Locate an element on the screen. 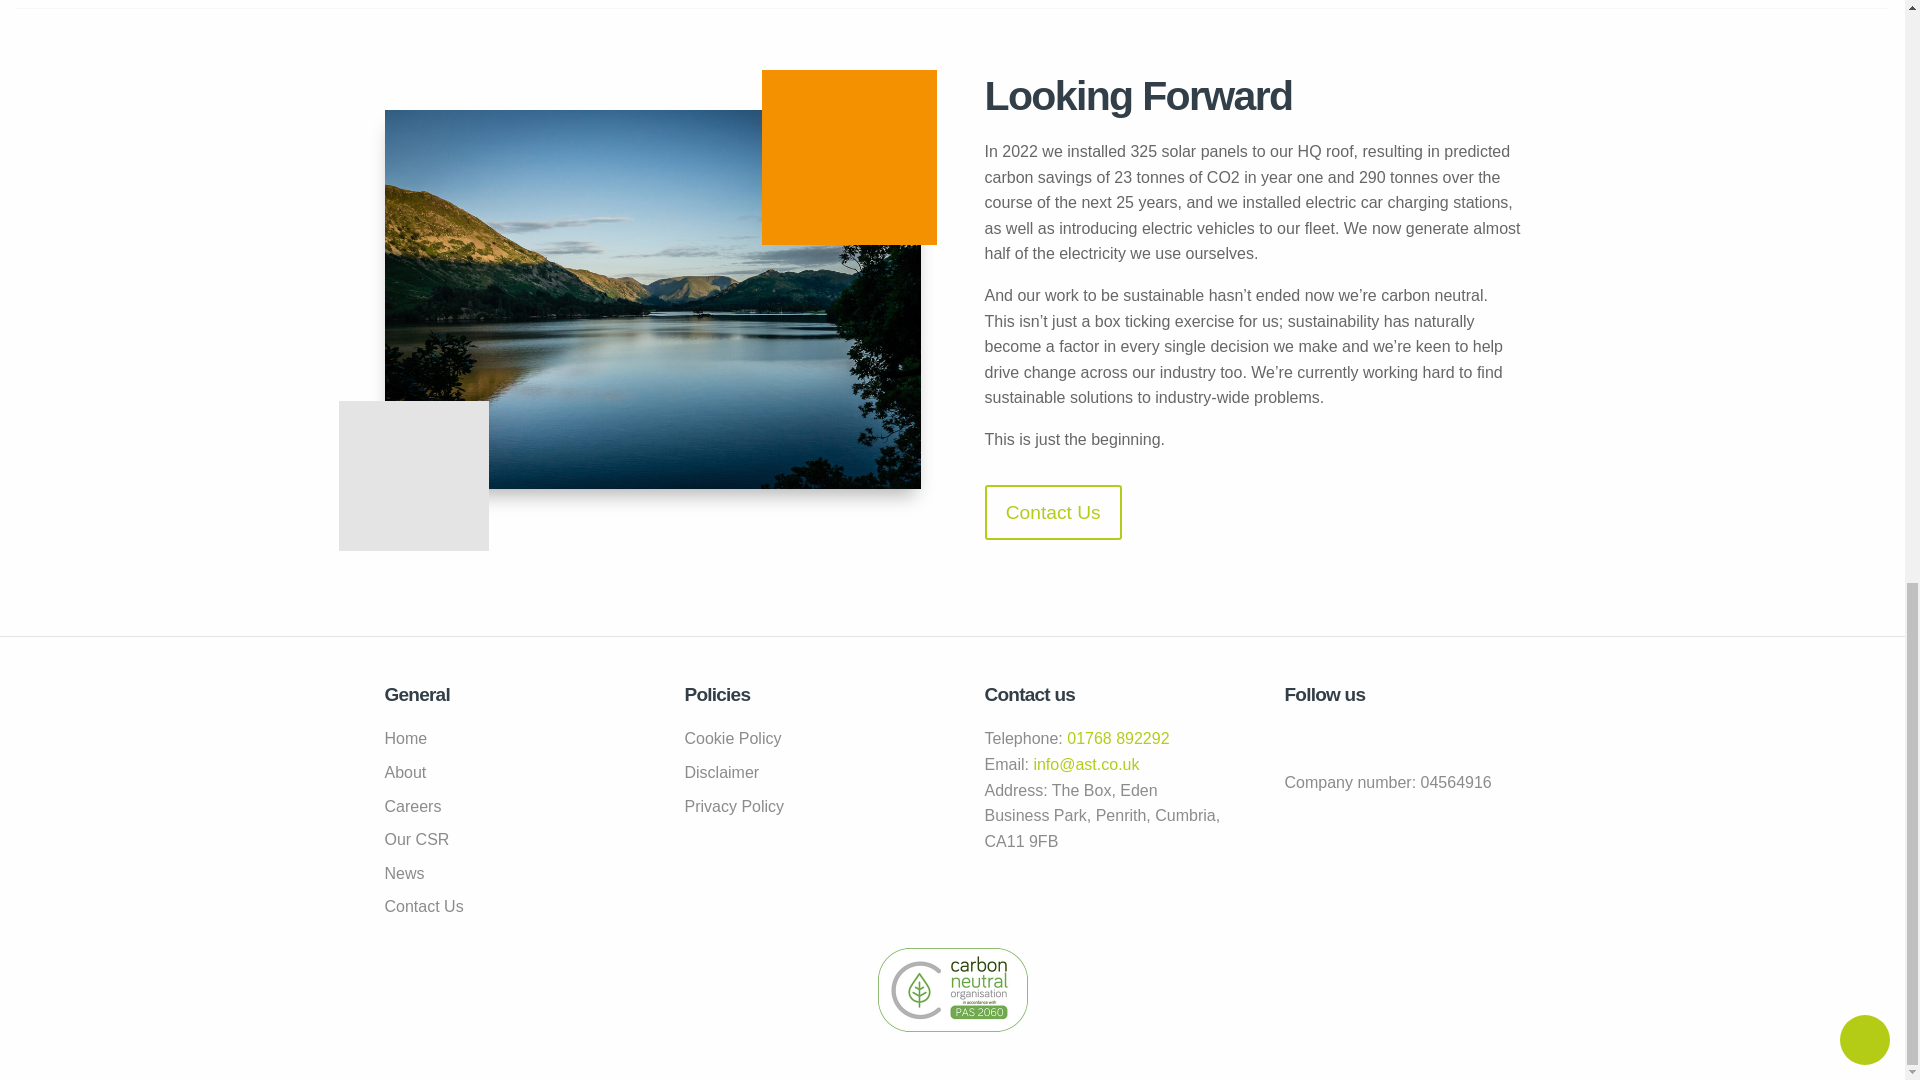 The height and width of the screenshot is (1080, 1920). Privacy Policy is located at coordinates (801, 806).